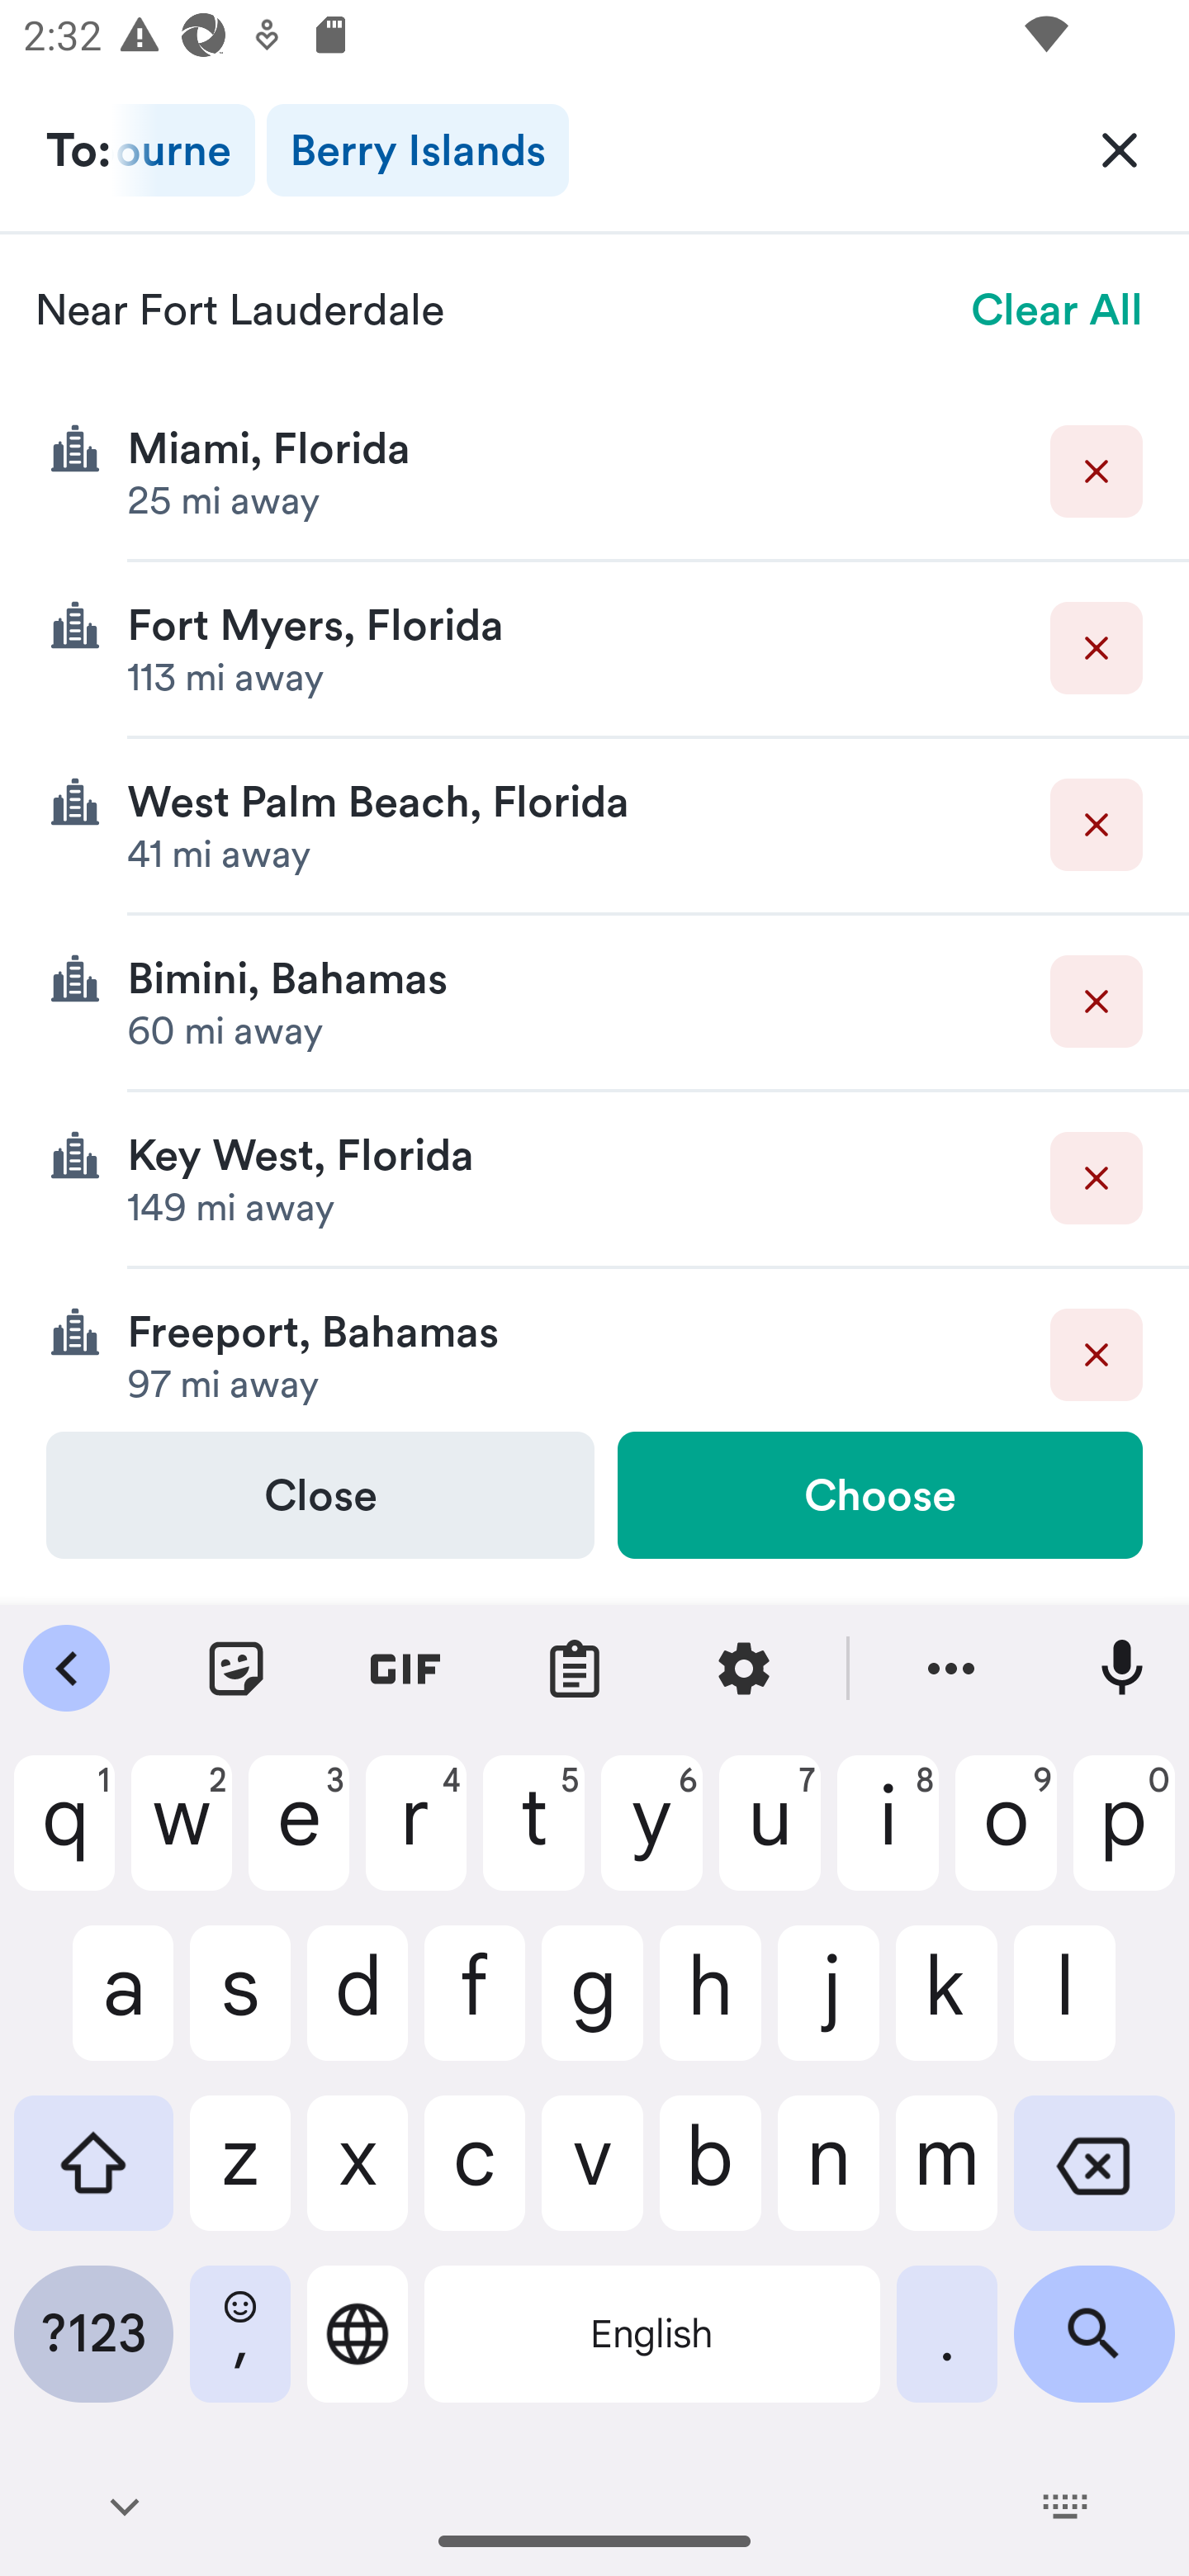  What do you see at coordinates (1097, 1002) in the screenshot?
I see `Delete` at bounding box center [1097, 1002].